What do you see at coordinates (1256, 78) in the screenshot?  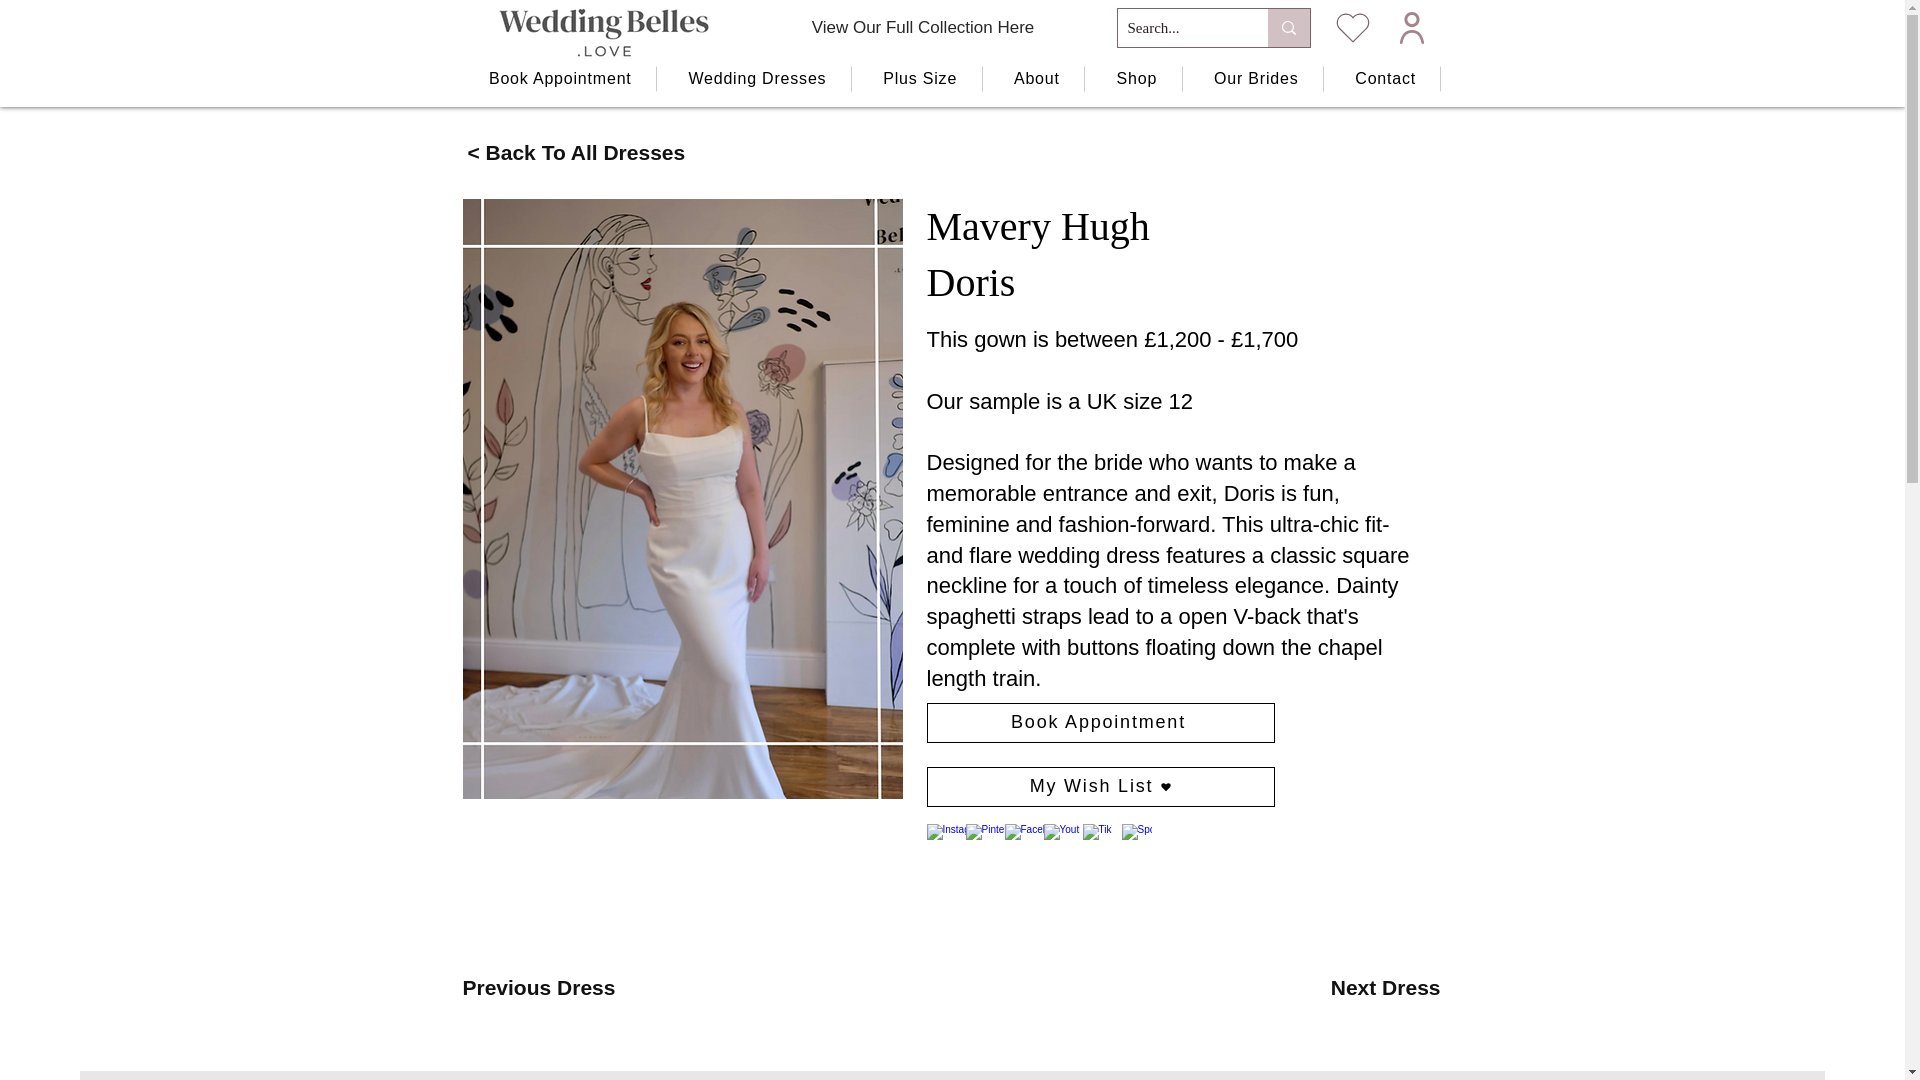 I see `Our Brides` at bounding box center [1256, 78].